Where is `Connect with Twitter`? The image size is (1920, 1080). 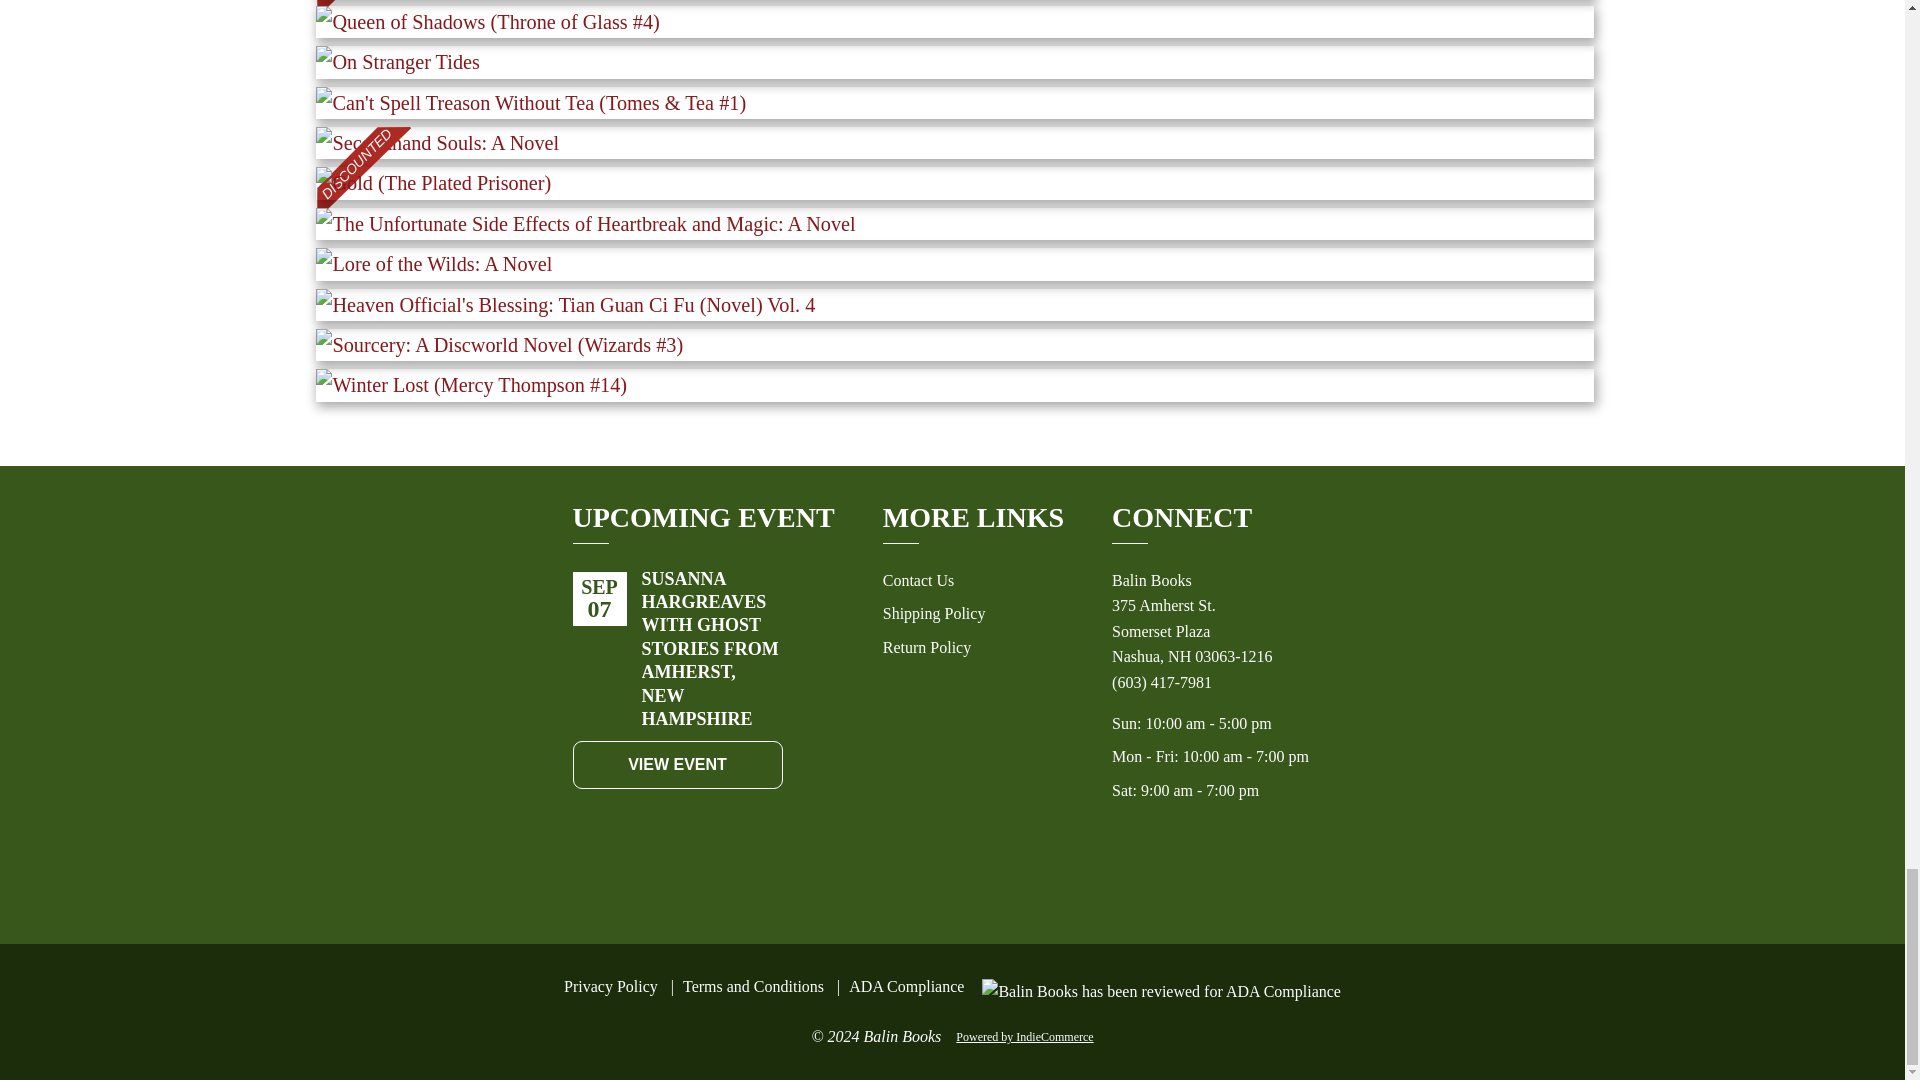 Connect with Twitter is located at coordinates (1266, 873).